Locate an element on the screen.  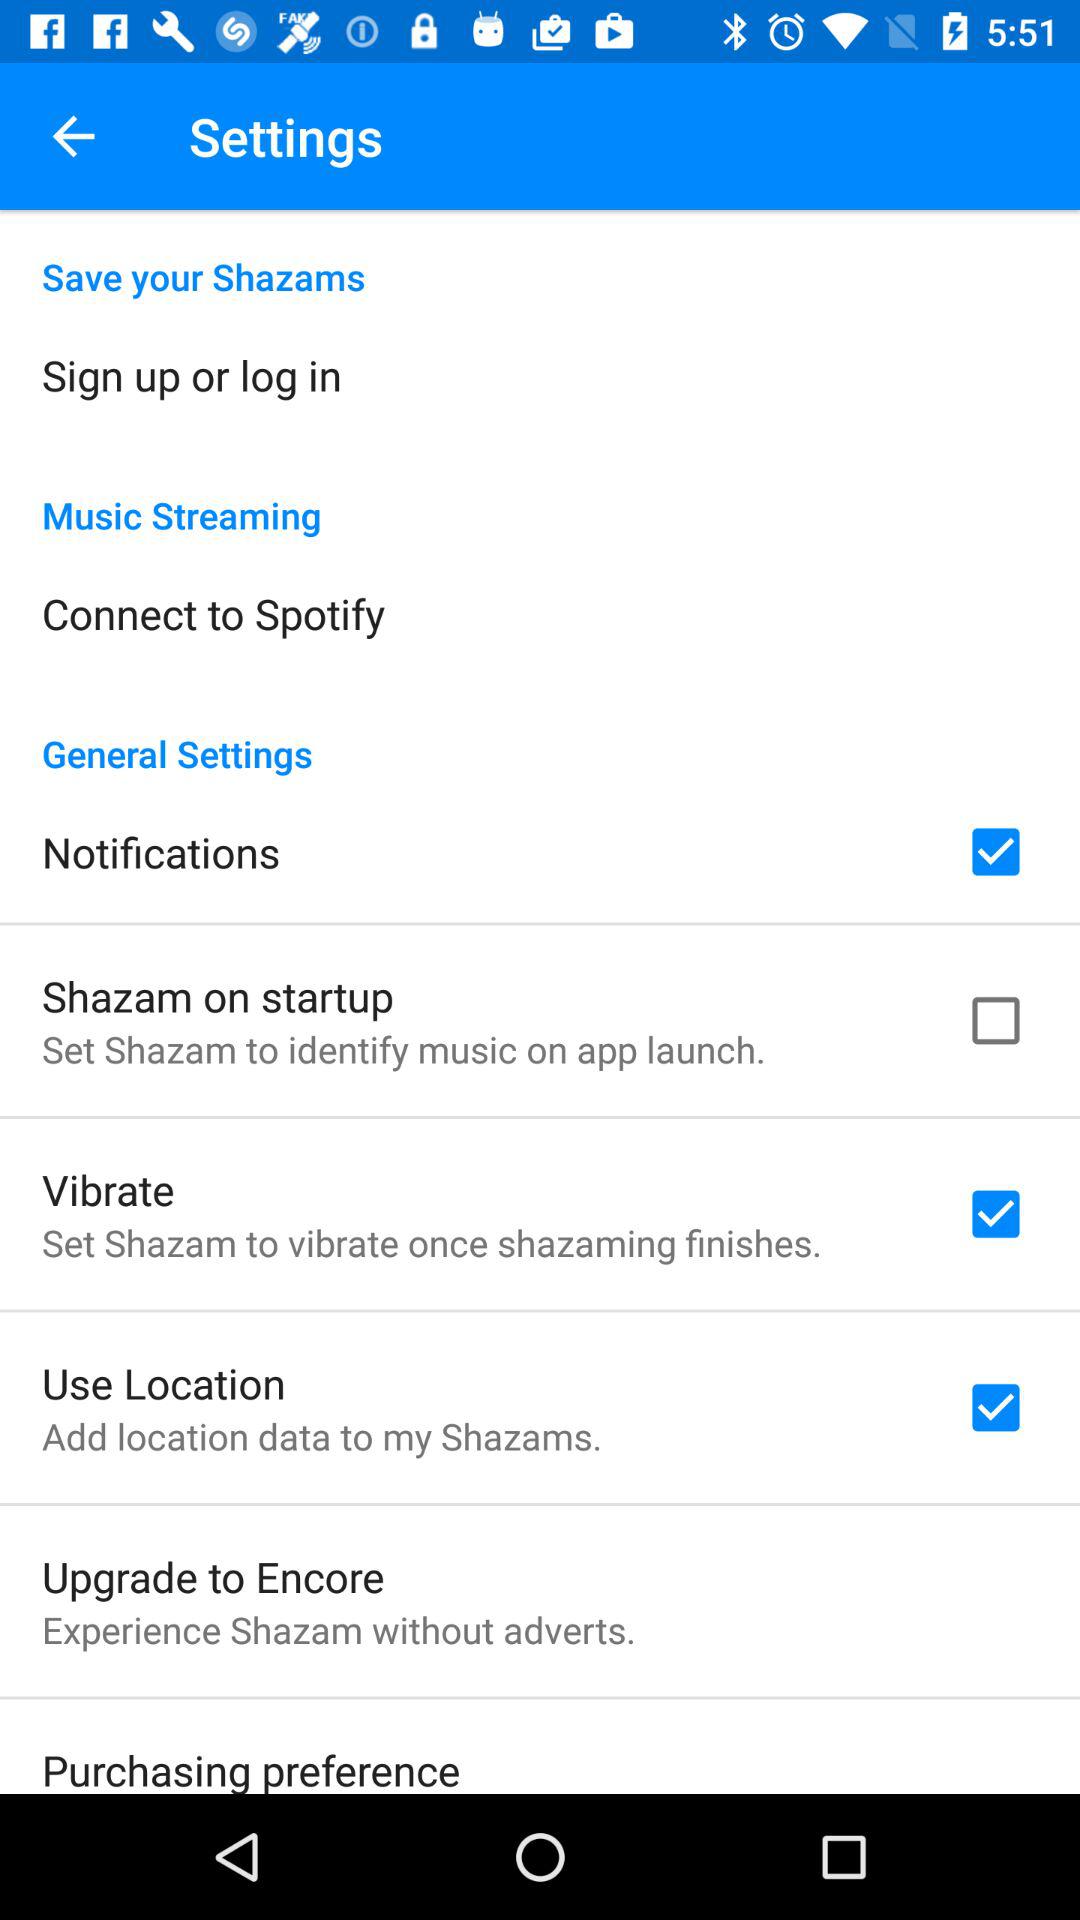
flip until the sign up or item is located at coordinates (192, 374).